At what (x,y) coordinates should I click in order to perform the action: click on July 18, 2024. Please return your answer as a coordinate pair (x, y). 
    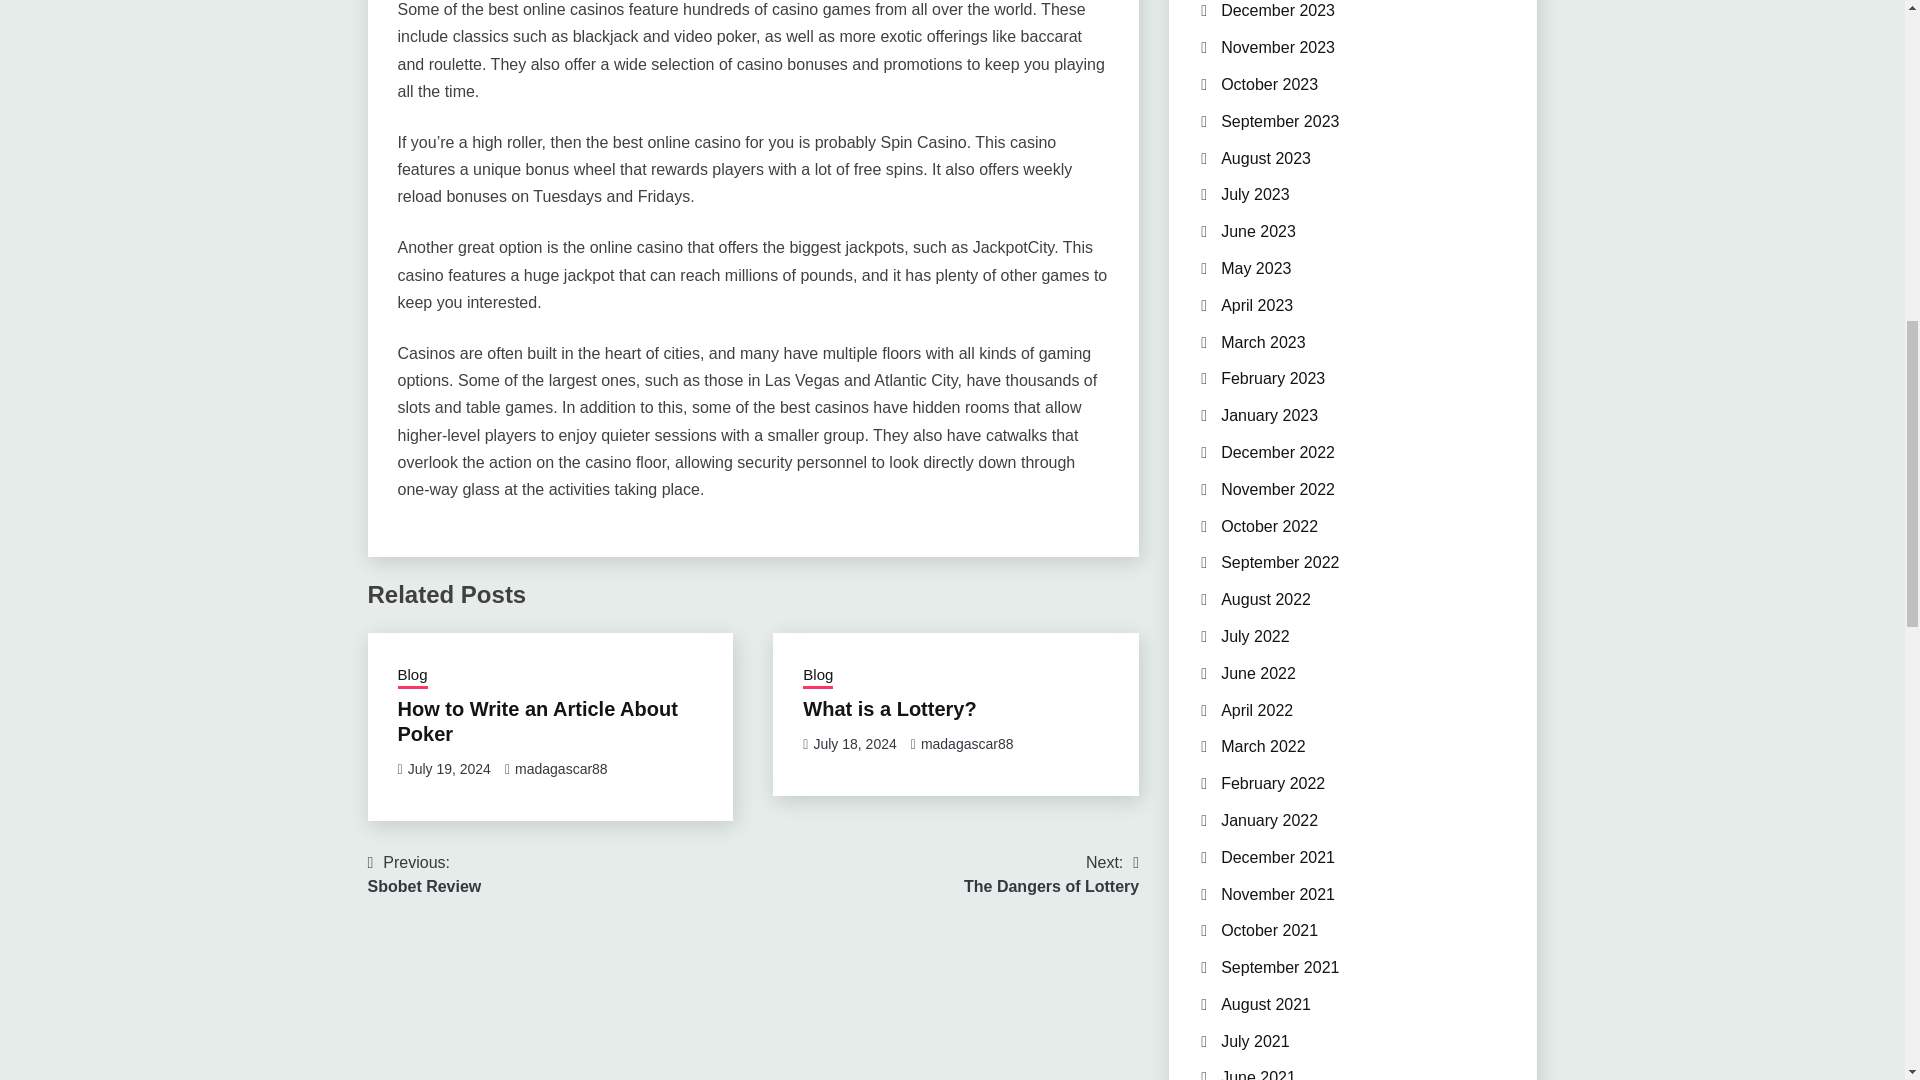
    Looking at the image, I should click on (854, 743).